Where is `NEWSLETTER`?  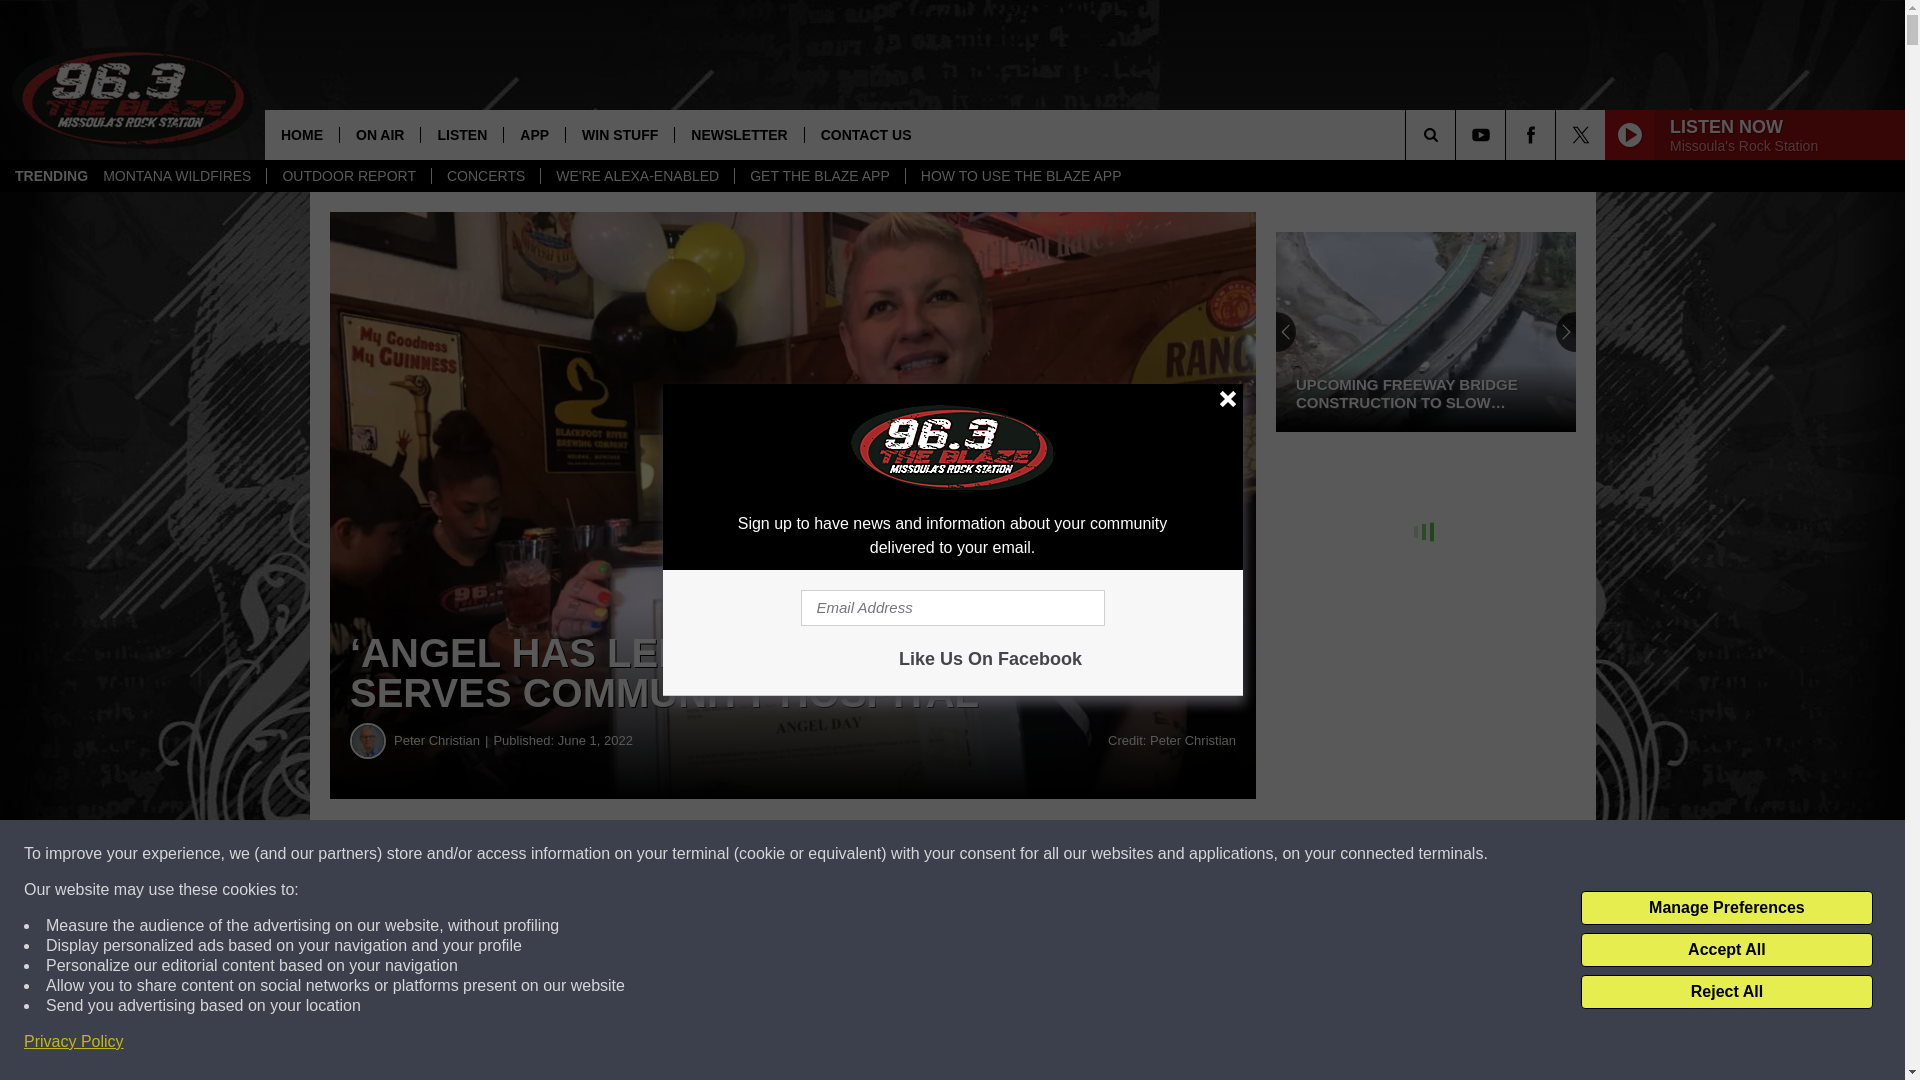
NEWSLETTER is located at coordinates (738, 134).